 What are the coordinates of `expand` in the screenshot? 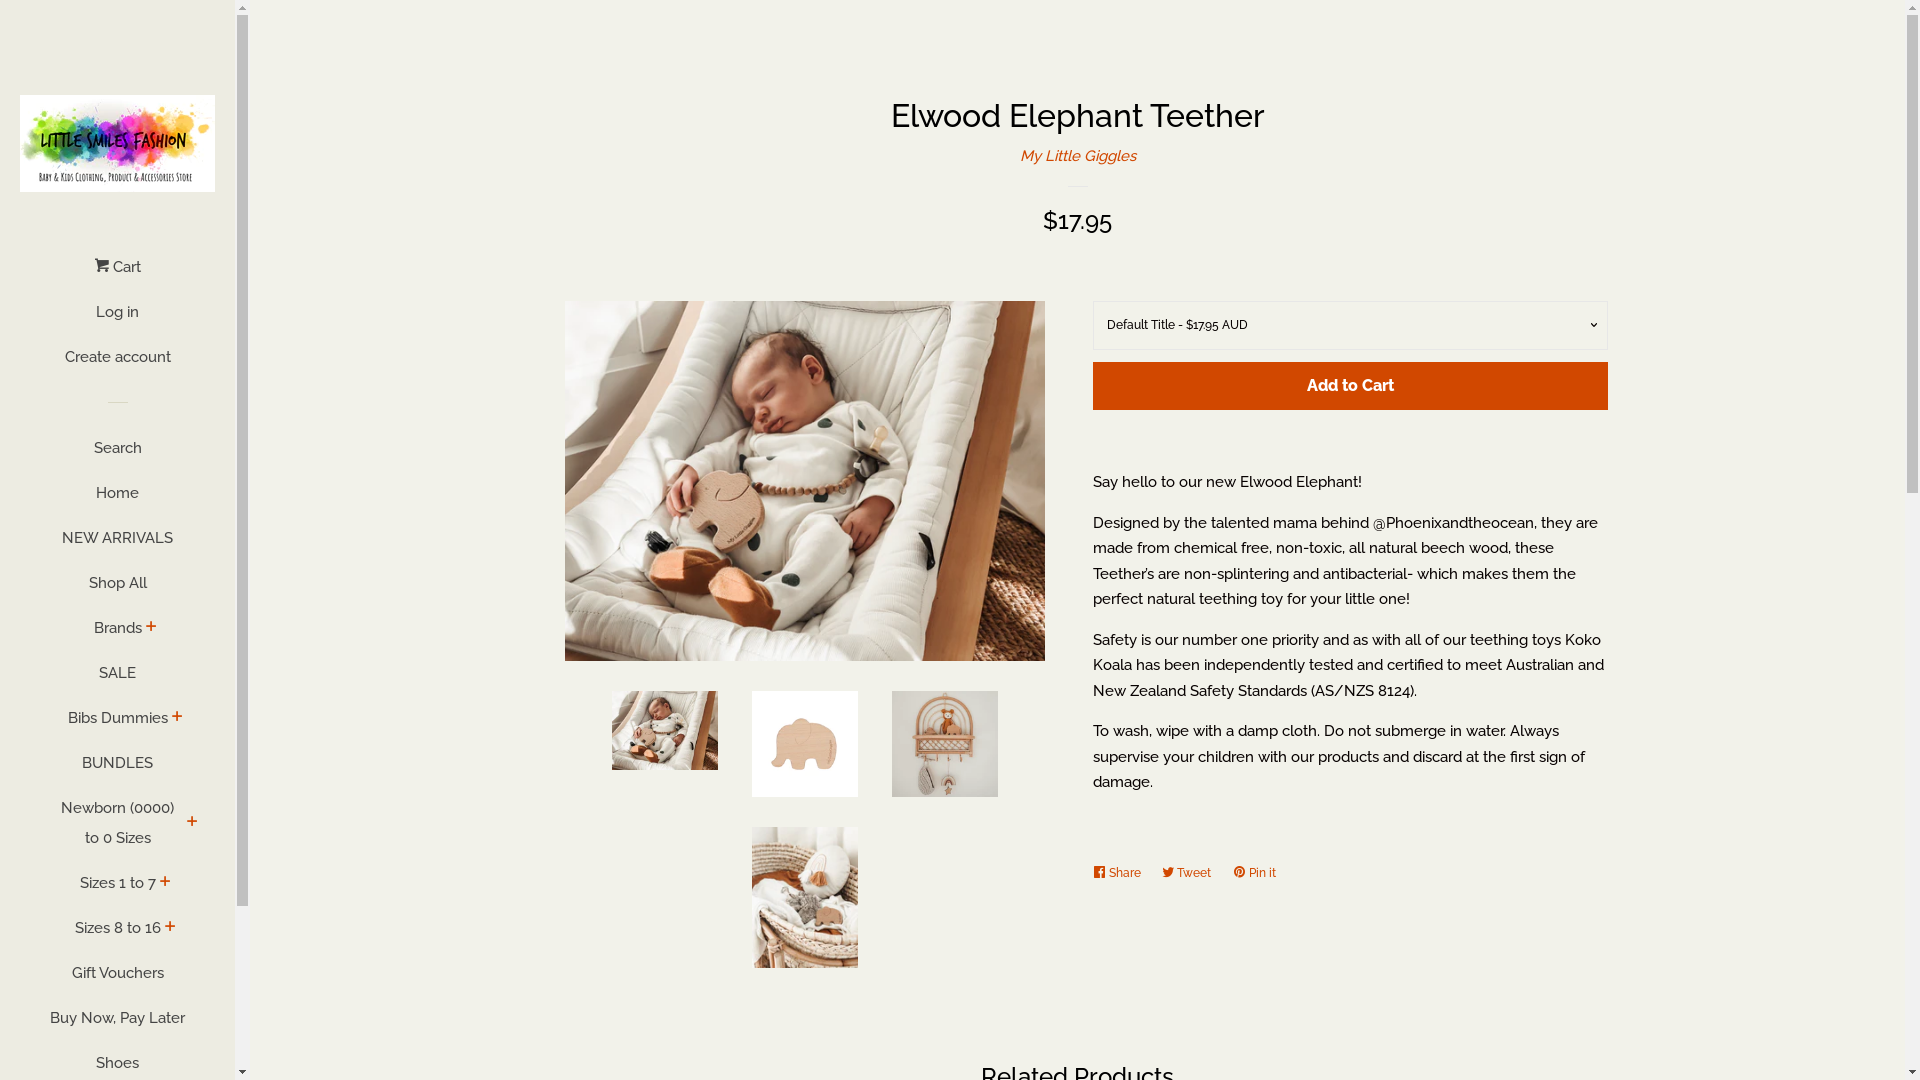 It's located at (170, 928).